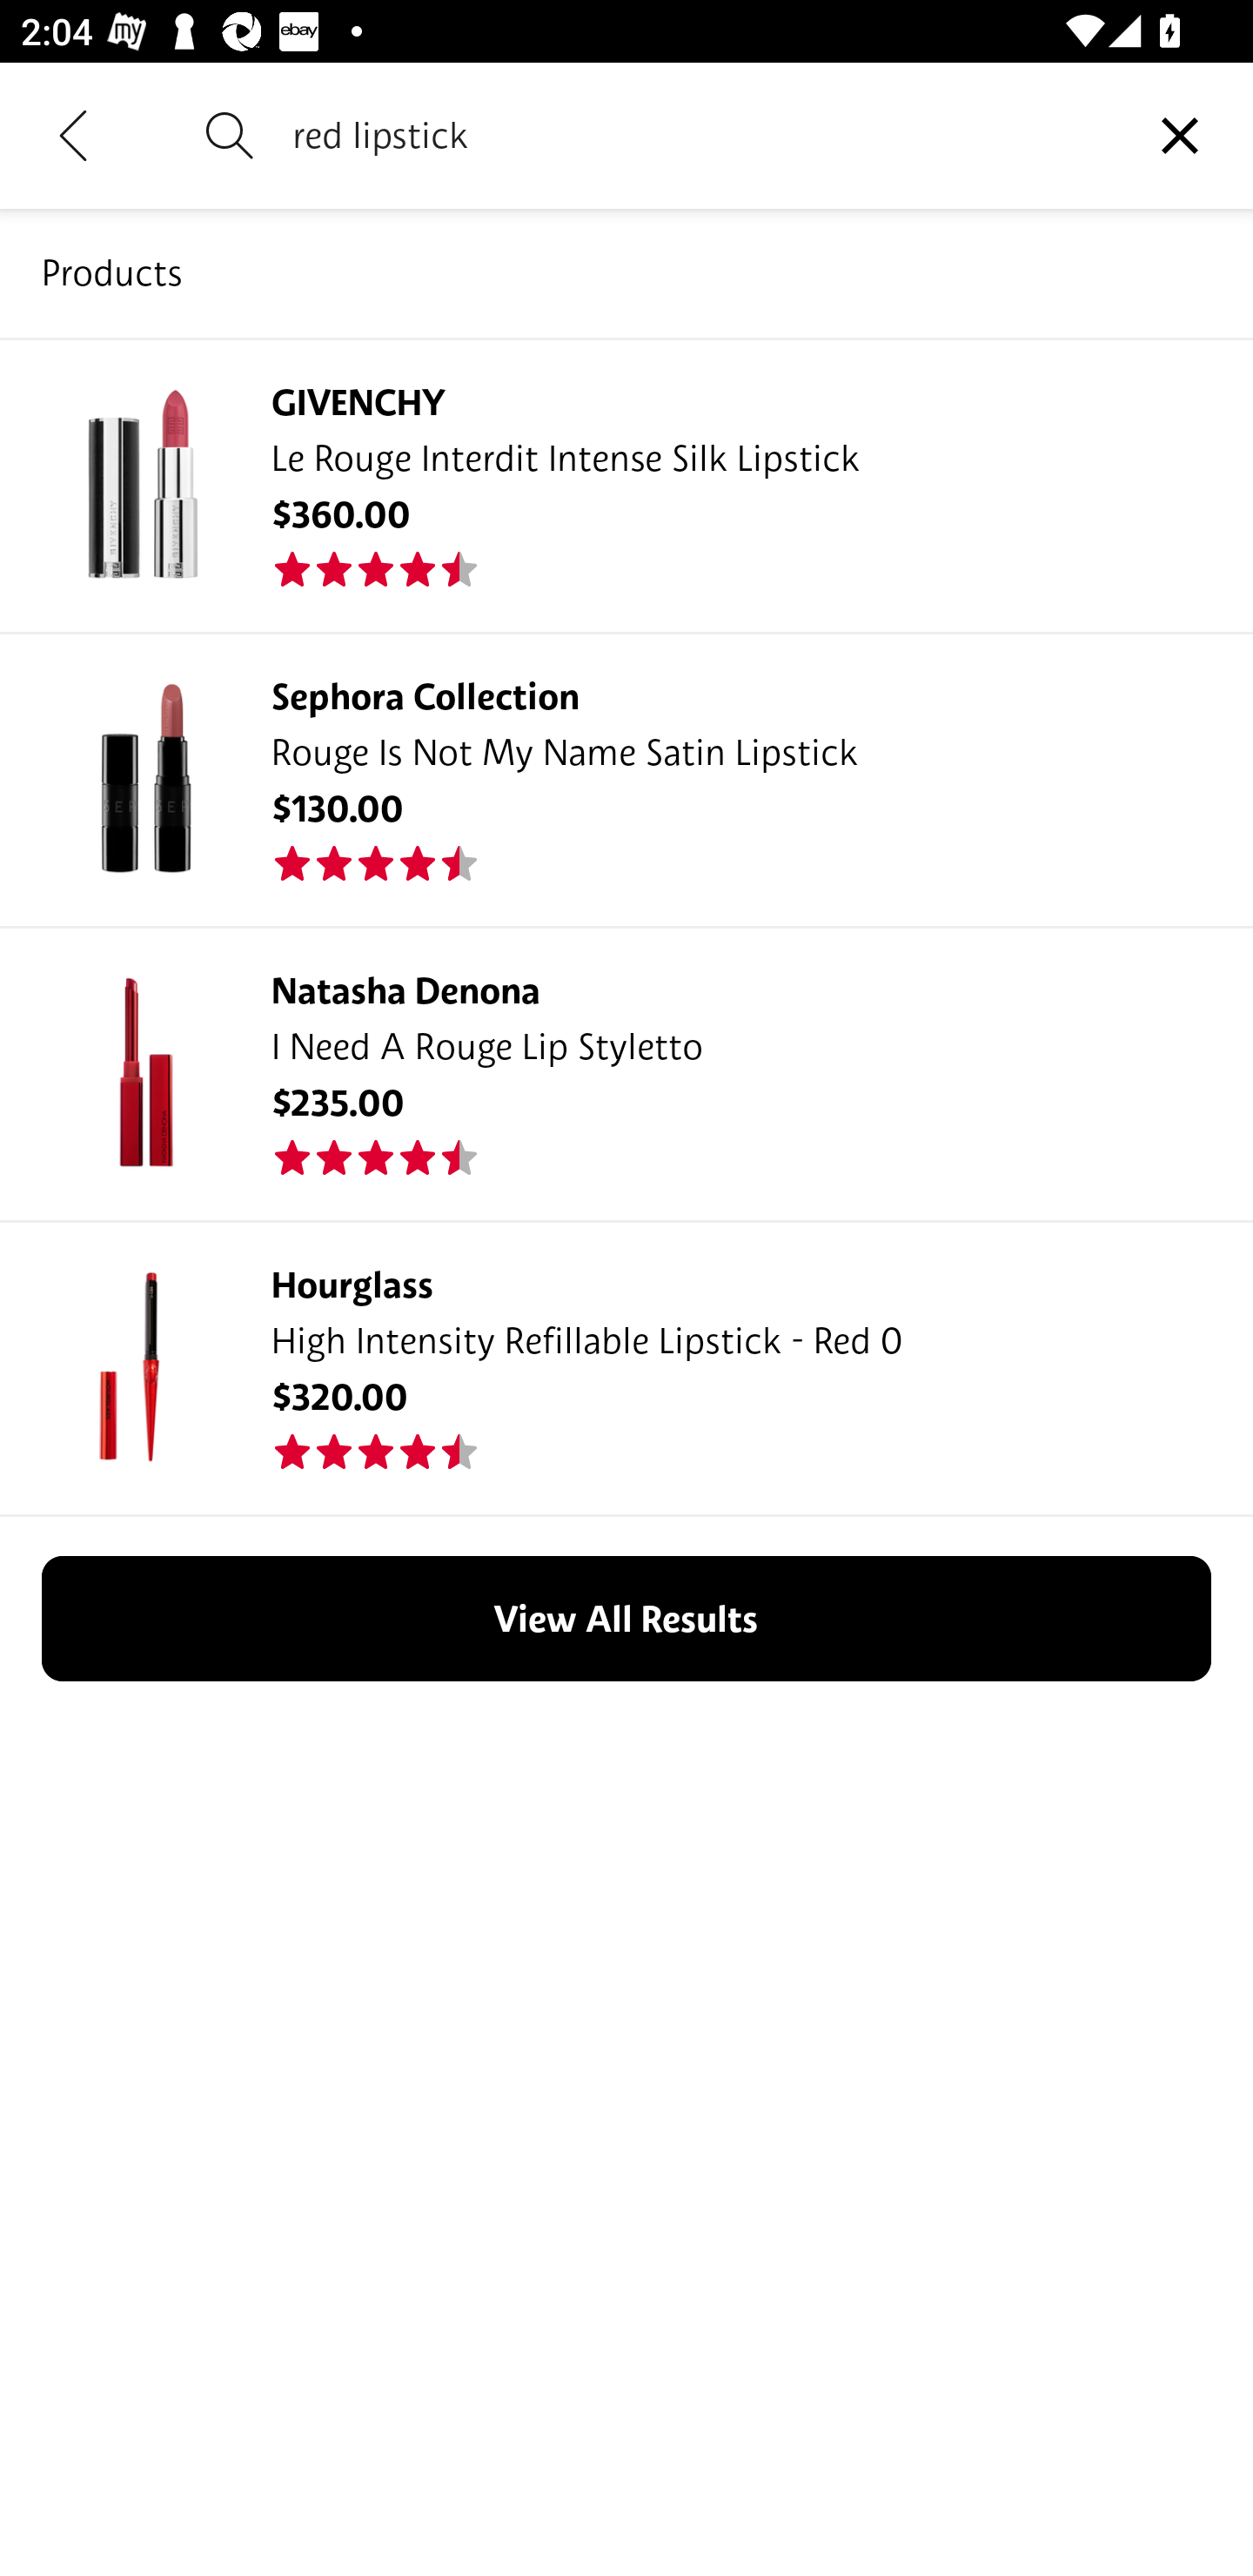 This screenshot has height=2576, width=1253. I want to click on Navigate up, so click(73, 135).